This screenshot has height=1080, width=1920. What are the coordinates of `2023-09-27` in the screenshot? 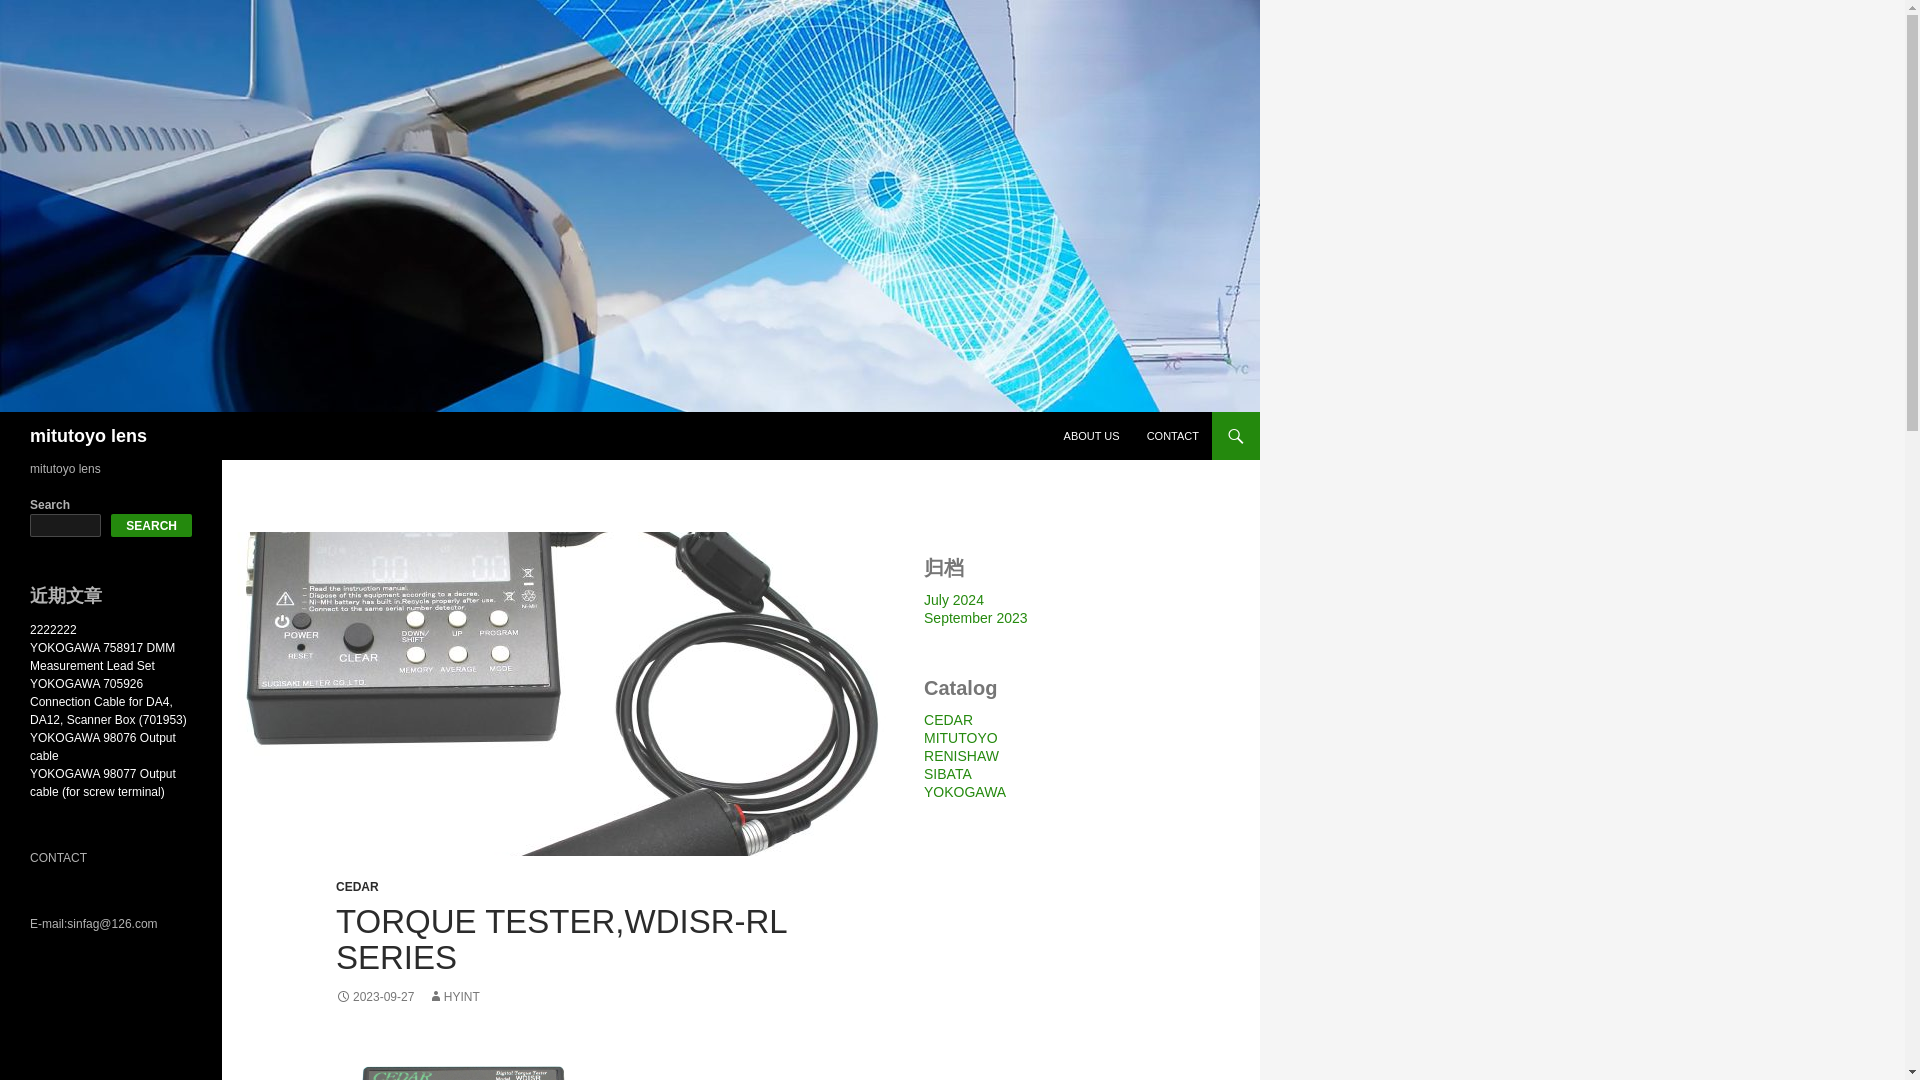 It's located at (375, 997).